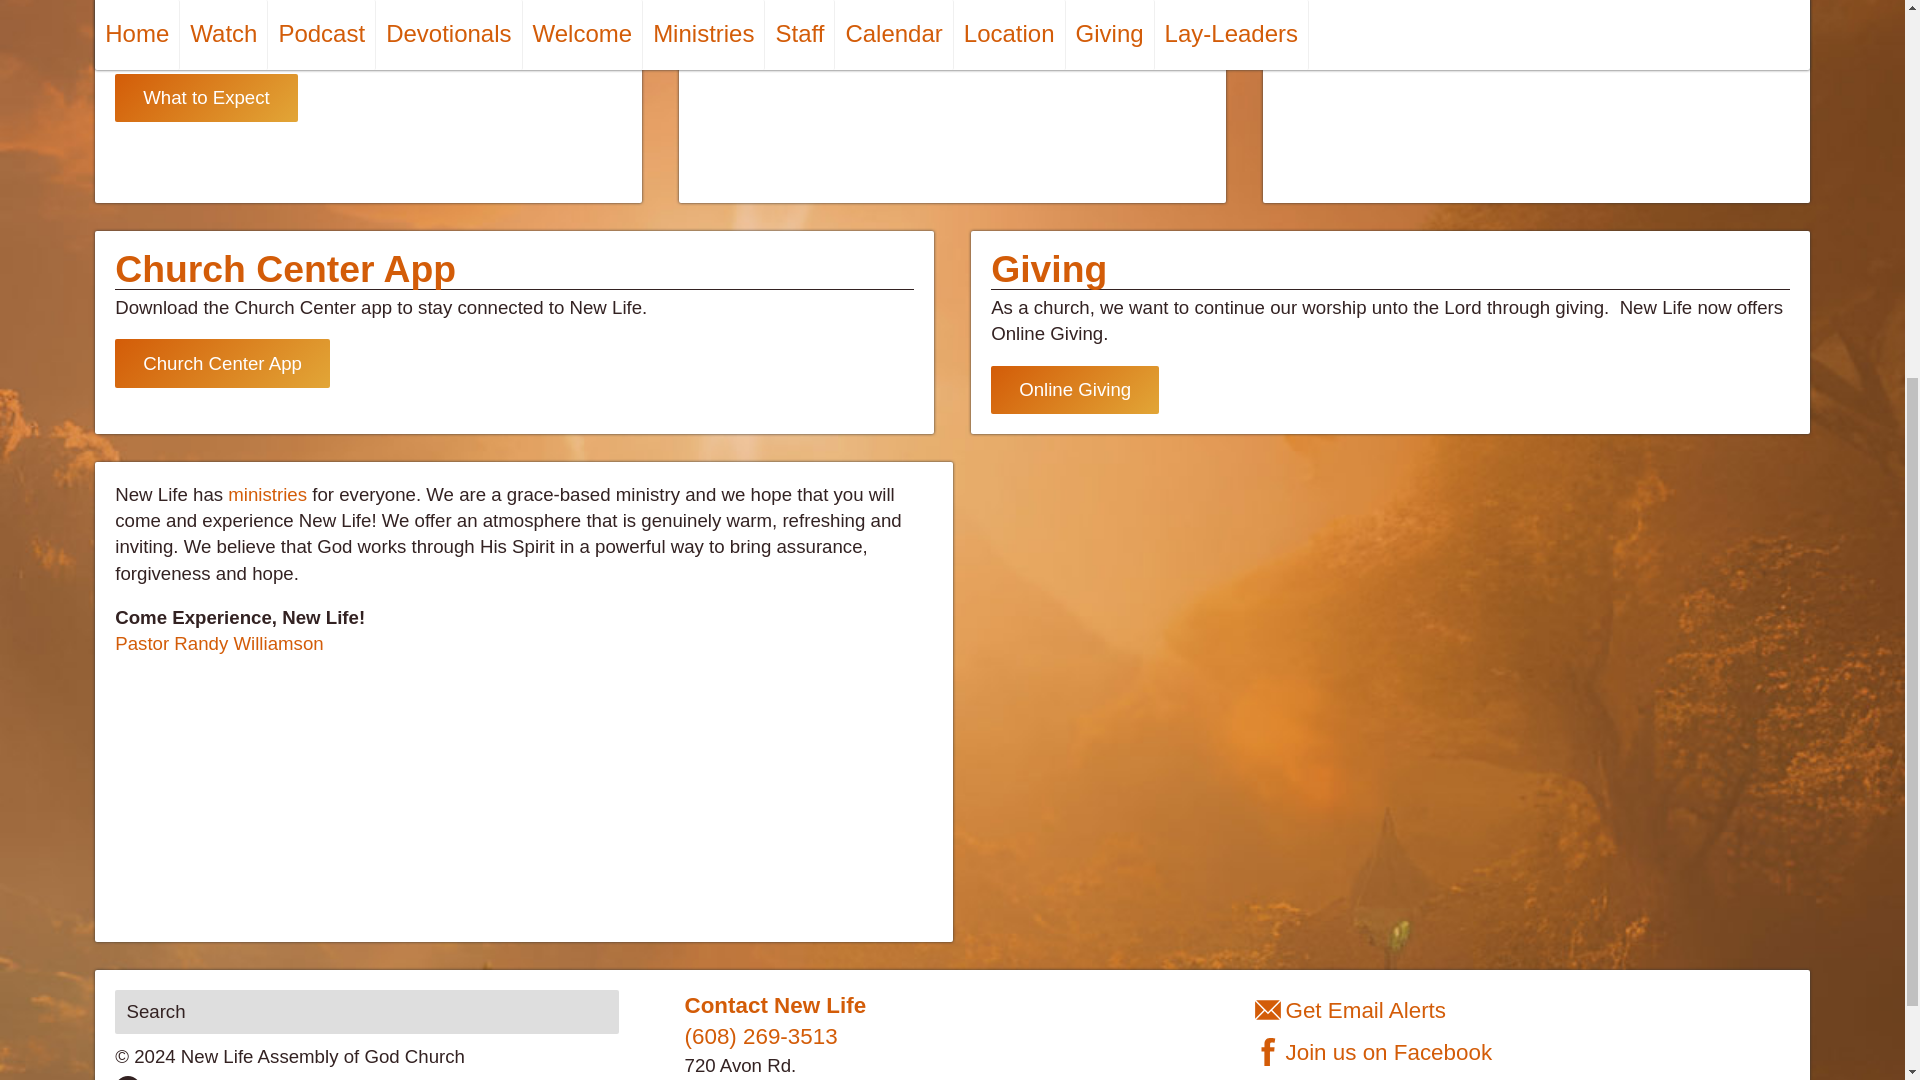 The width and height of the screenshot is (1920, 1080). I want to click on Church Center App, so click(286, 269).